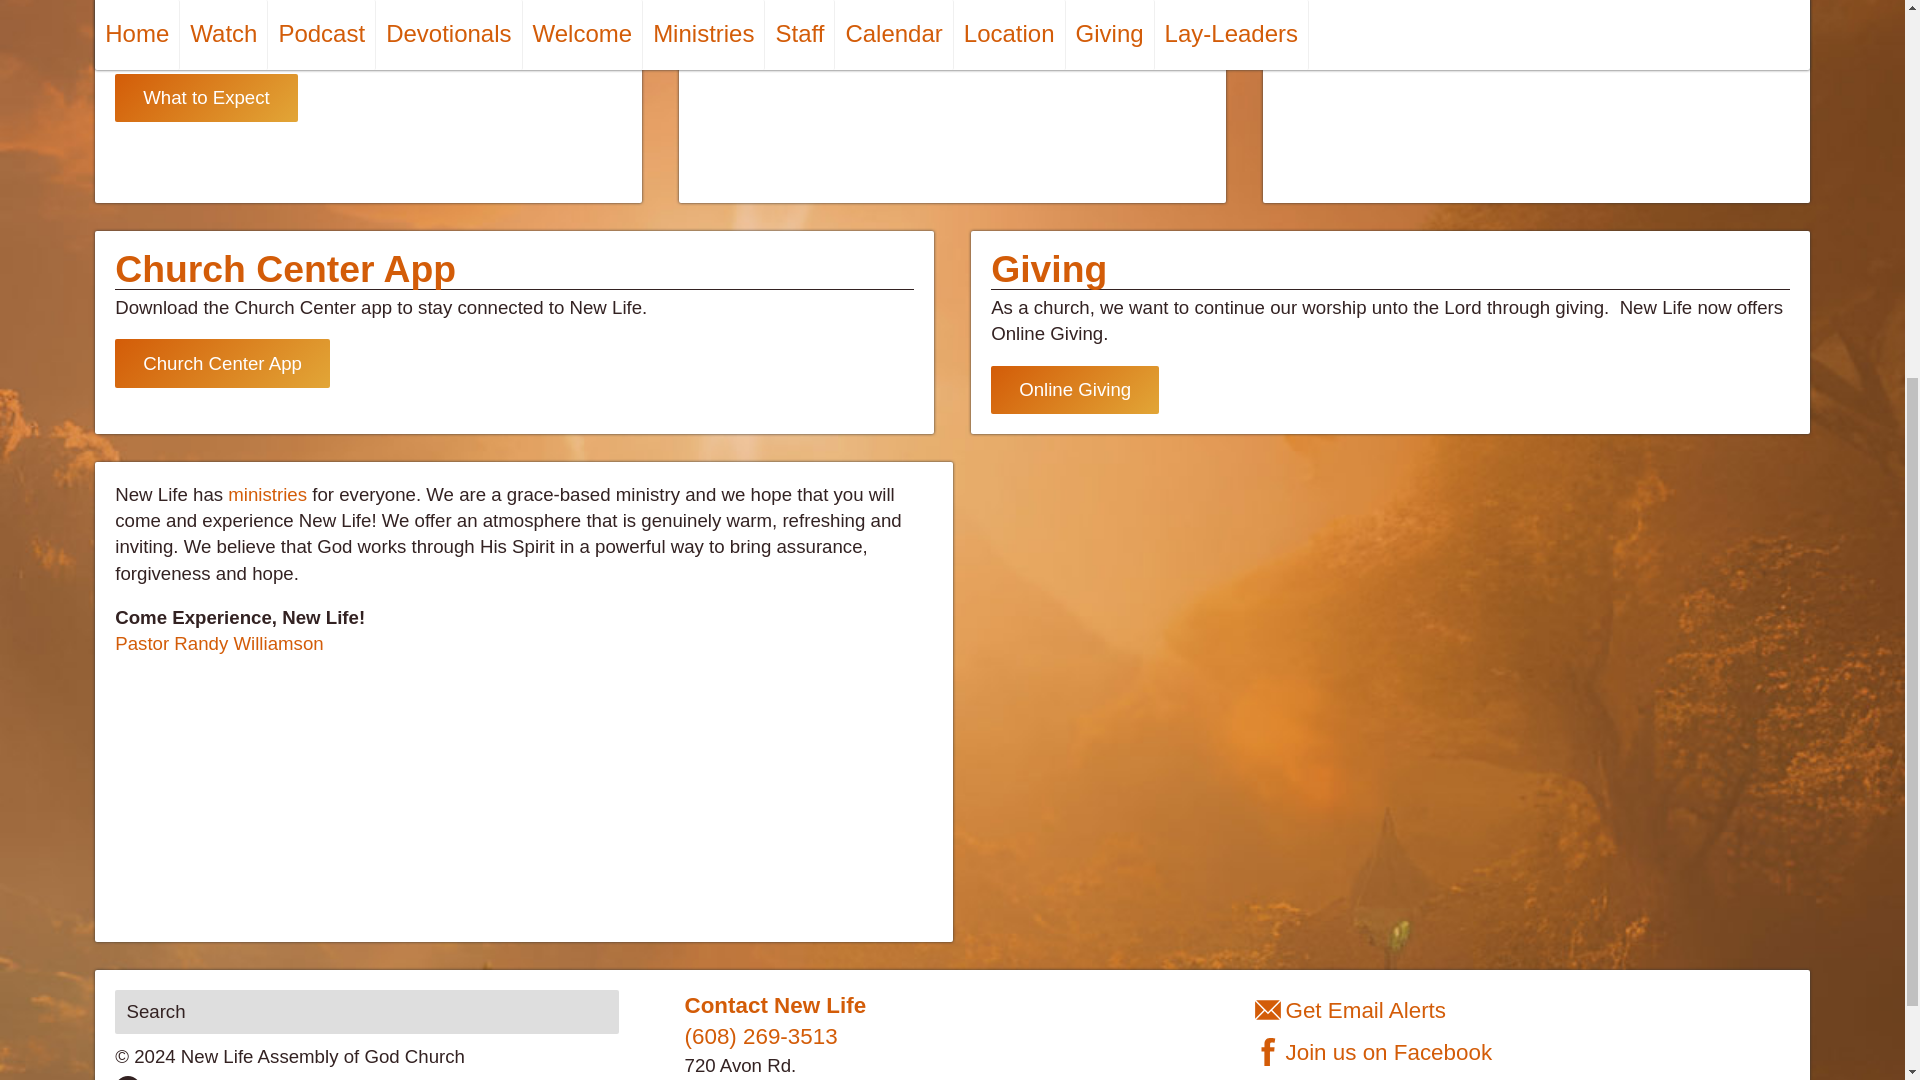 The width and height of the screenshot is (1920, 1080). I want to click on Church Center App, so click(286, 269).